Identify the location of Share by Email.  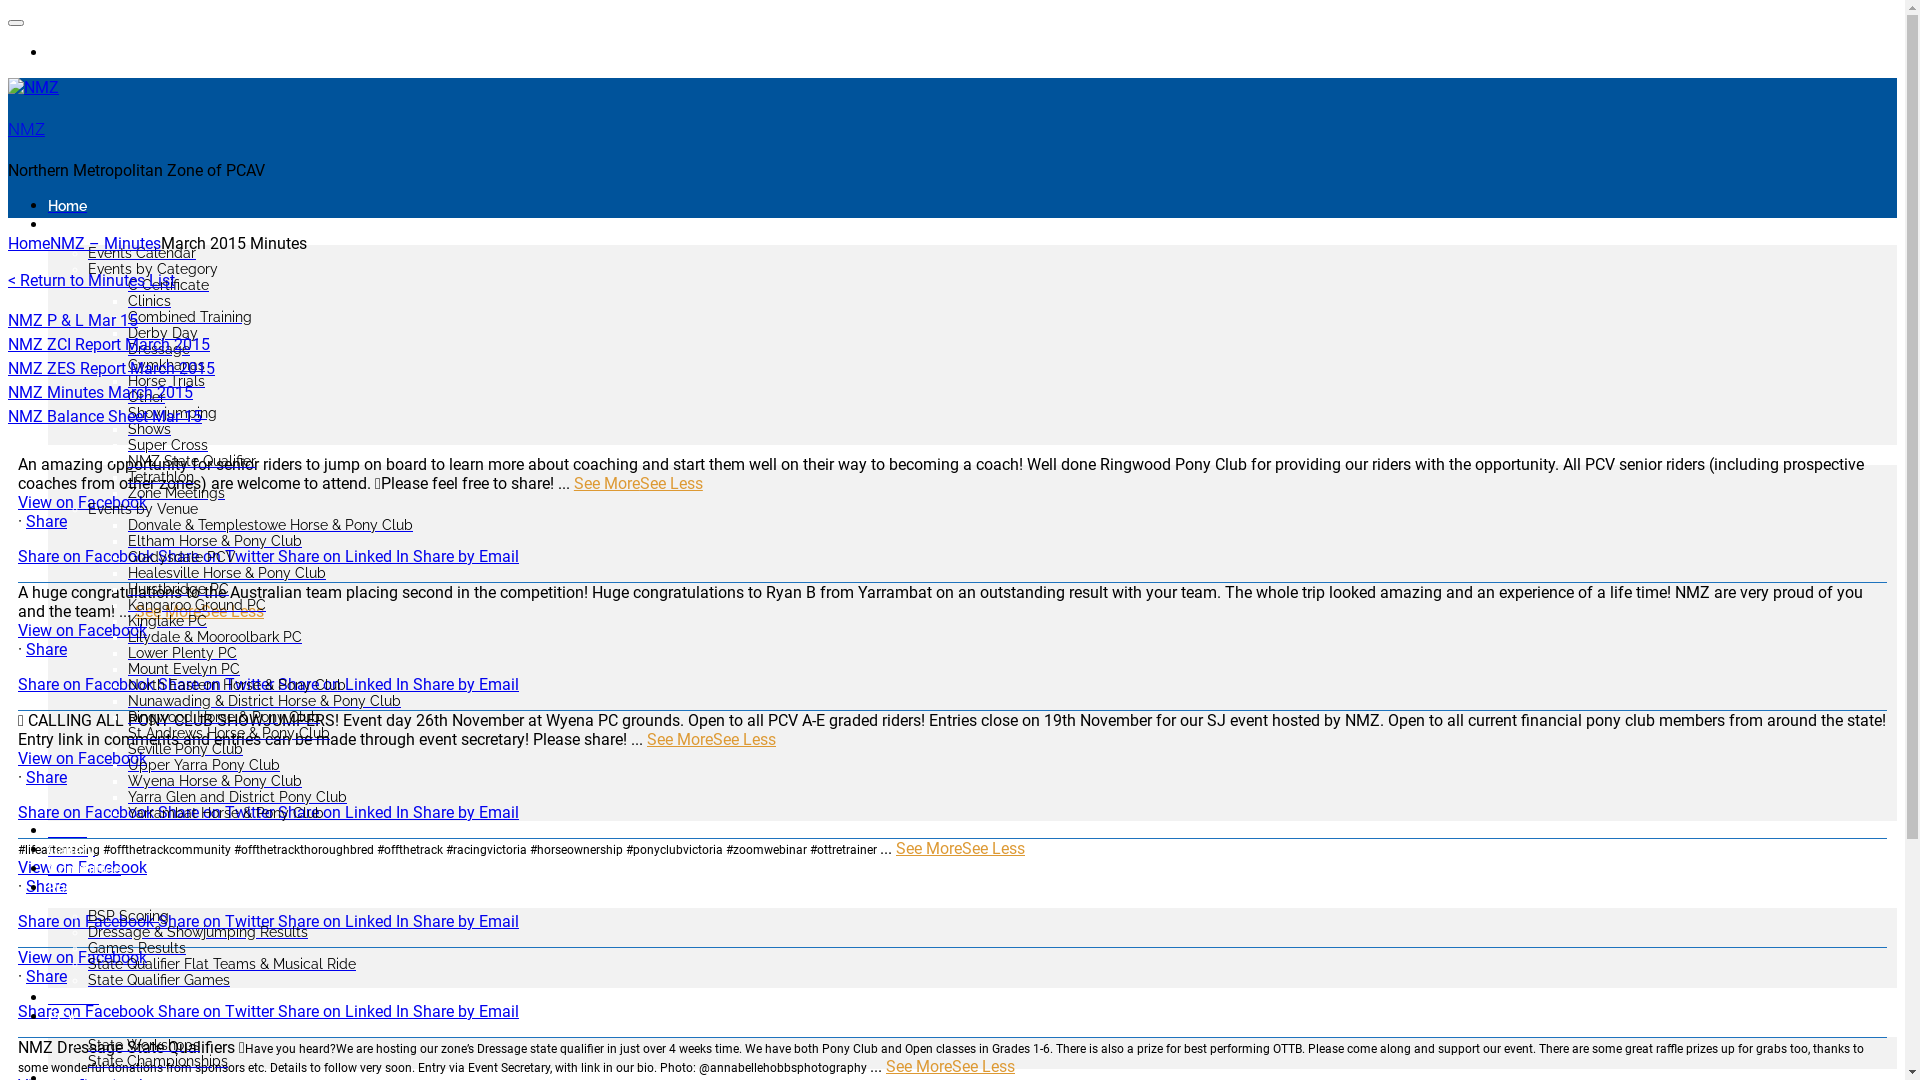
(466, 812).